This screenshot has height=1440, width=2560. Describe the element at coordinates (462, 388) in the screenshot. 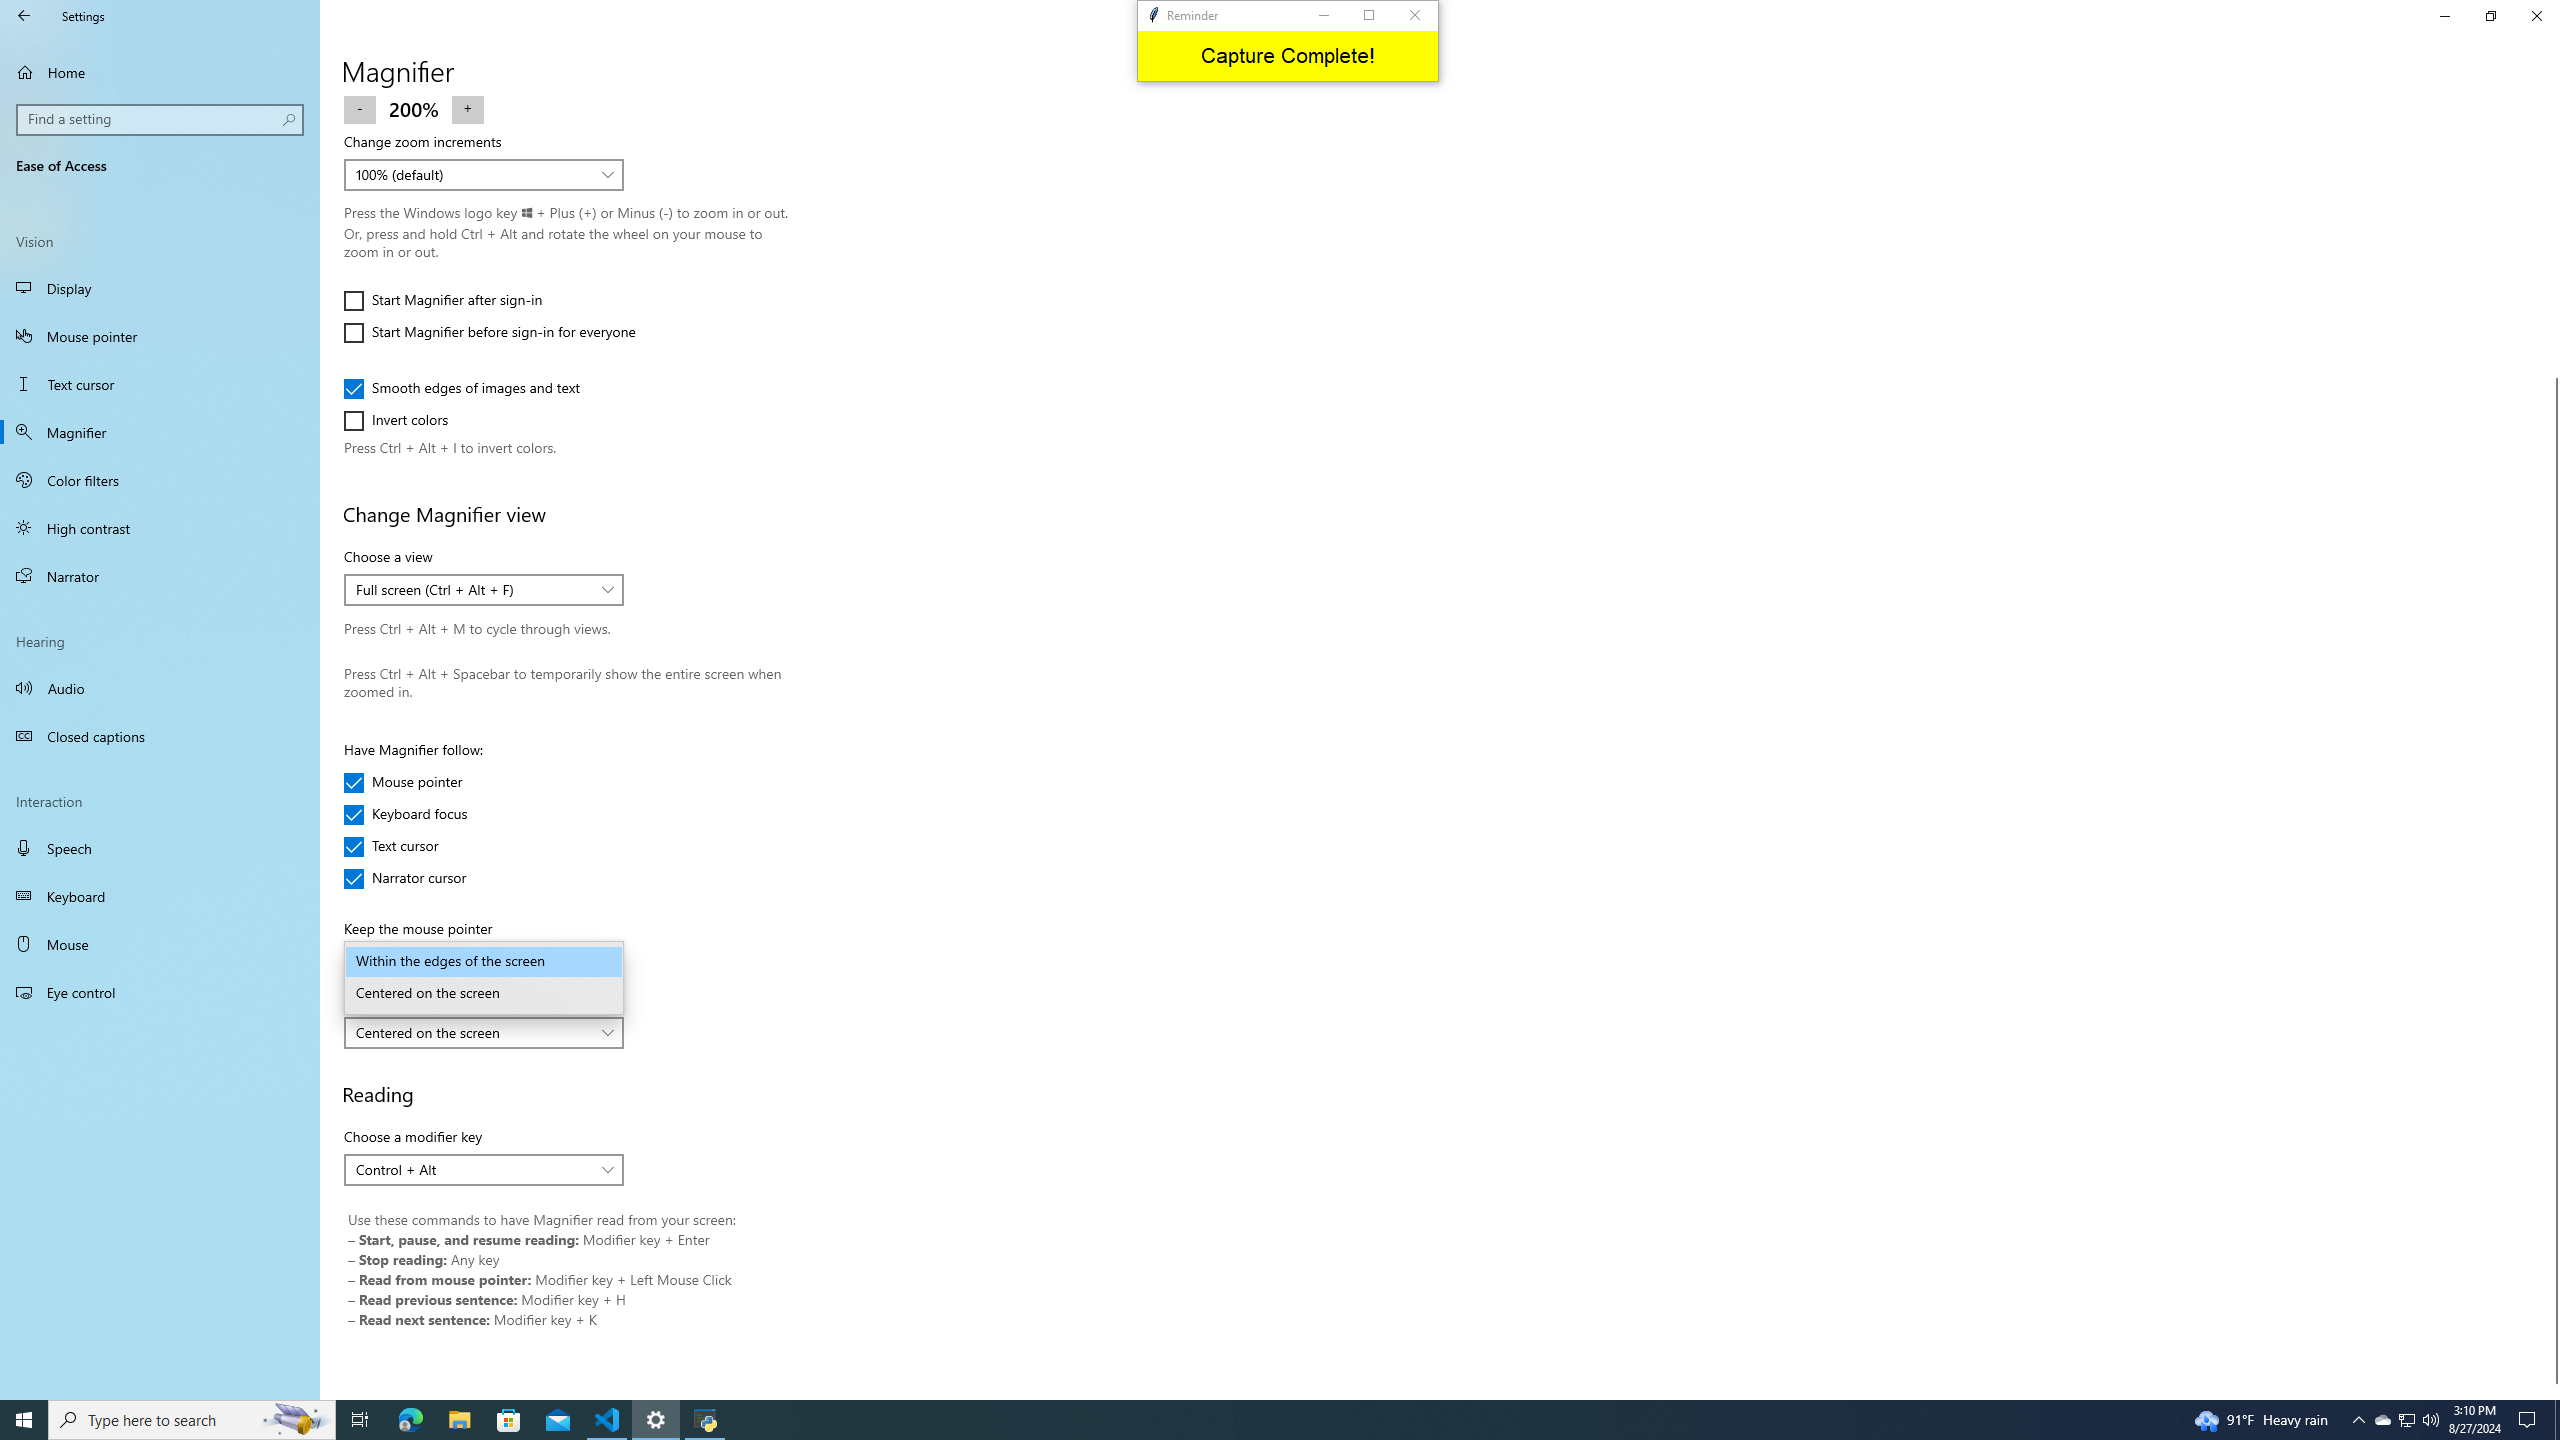

I see `Smooth edges of images and text` at that location.